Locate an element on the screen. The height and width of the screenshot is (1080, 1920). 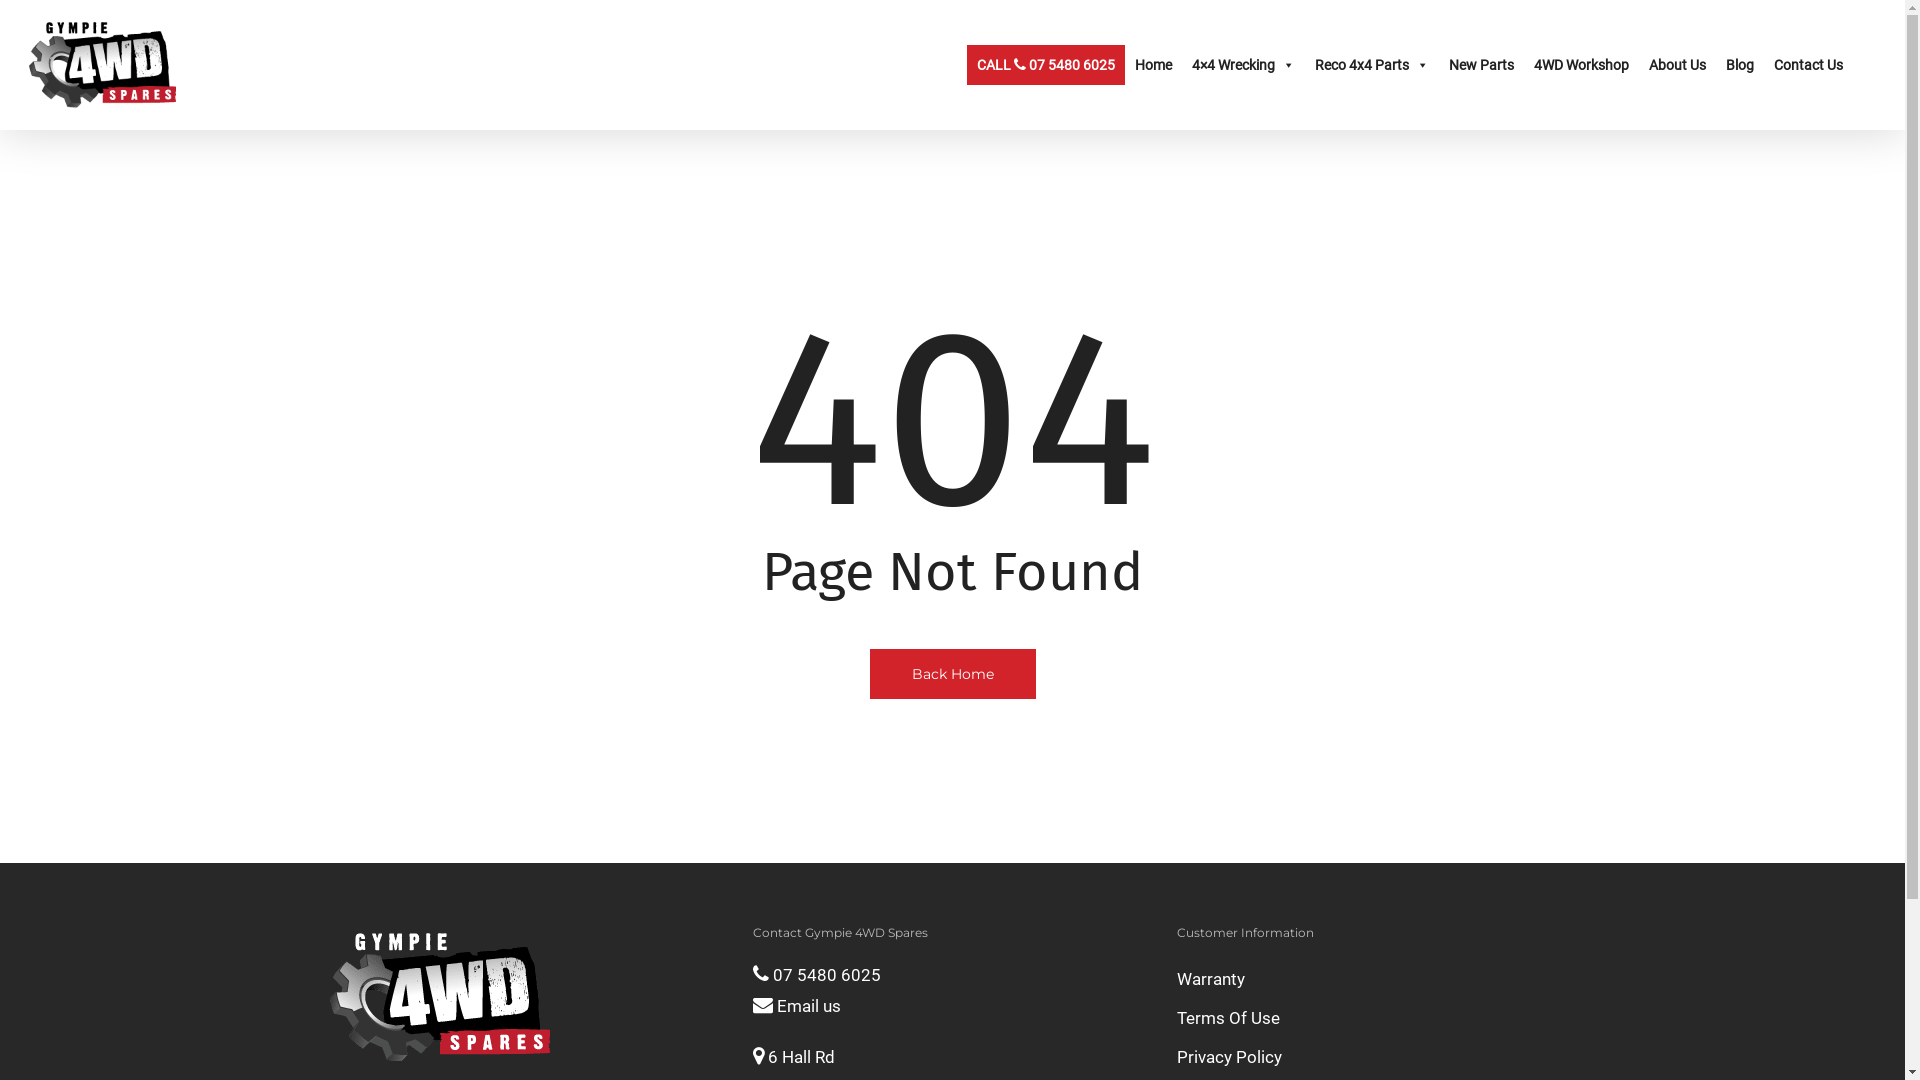
Email us is located at coordinates (797, 1006).